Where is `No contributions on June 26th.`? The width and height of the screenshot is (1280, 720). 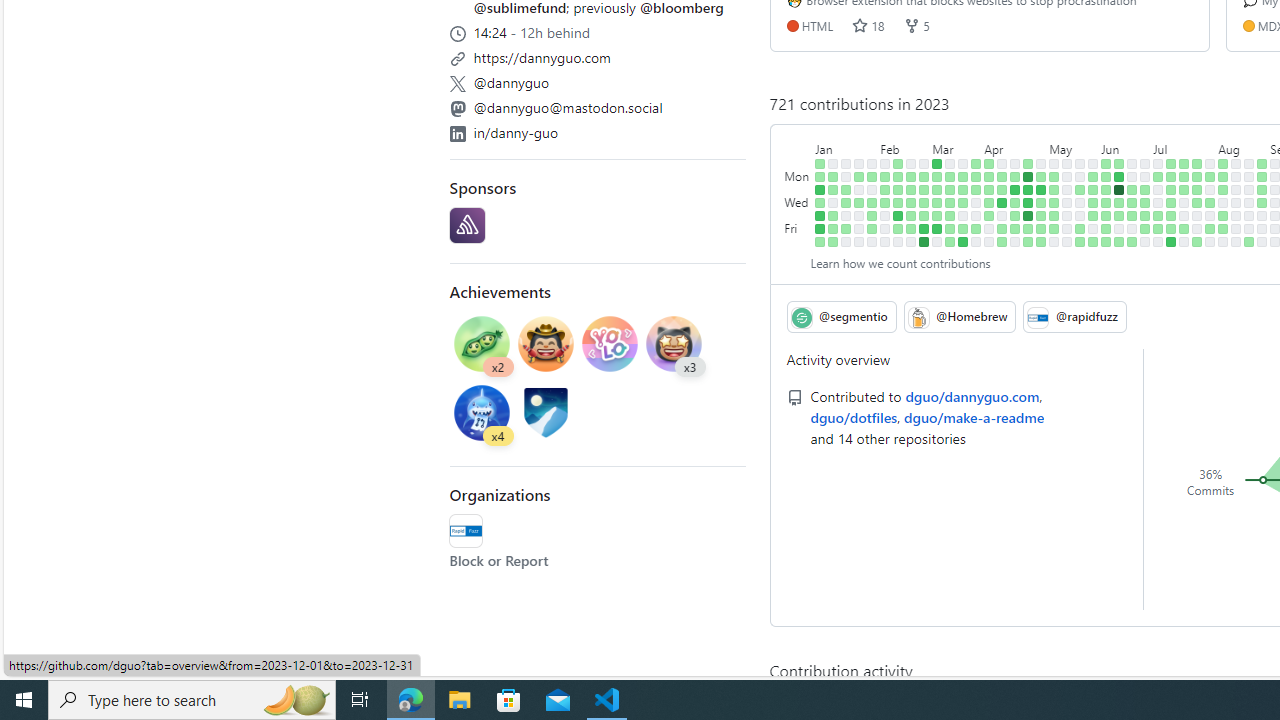 No contributions on June 26th. is located at coordinates (1145, 176).